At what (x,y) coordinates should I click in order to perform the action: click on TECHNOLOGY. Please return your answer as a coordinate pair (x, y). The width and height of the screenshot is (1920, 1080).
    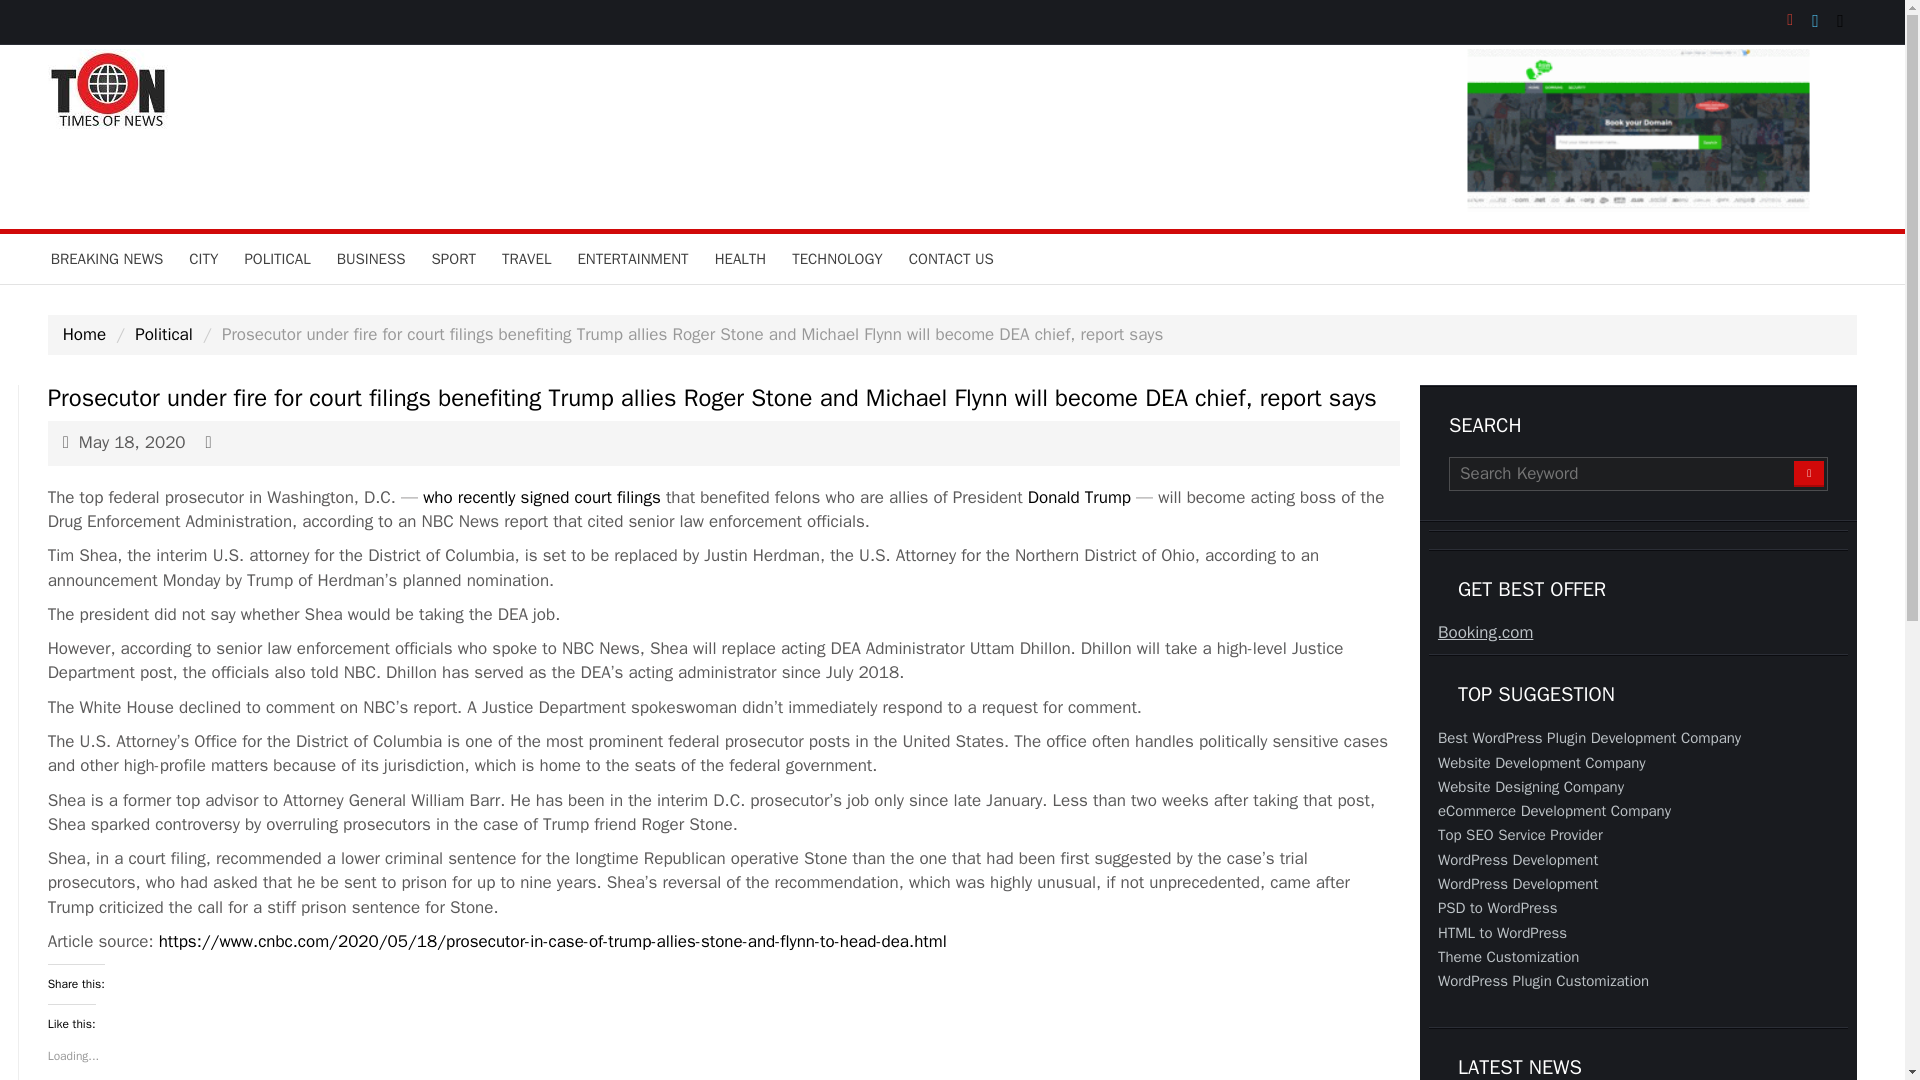
    Looking at the image, I should click on (838, 259).